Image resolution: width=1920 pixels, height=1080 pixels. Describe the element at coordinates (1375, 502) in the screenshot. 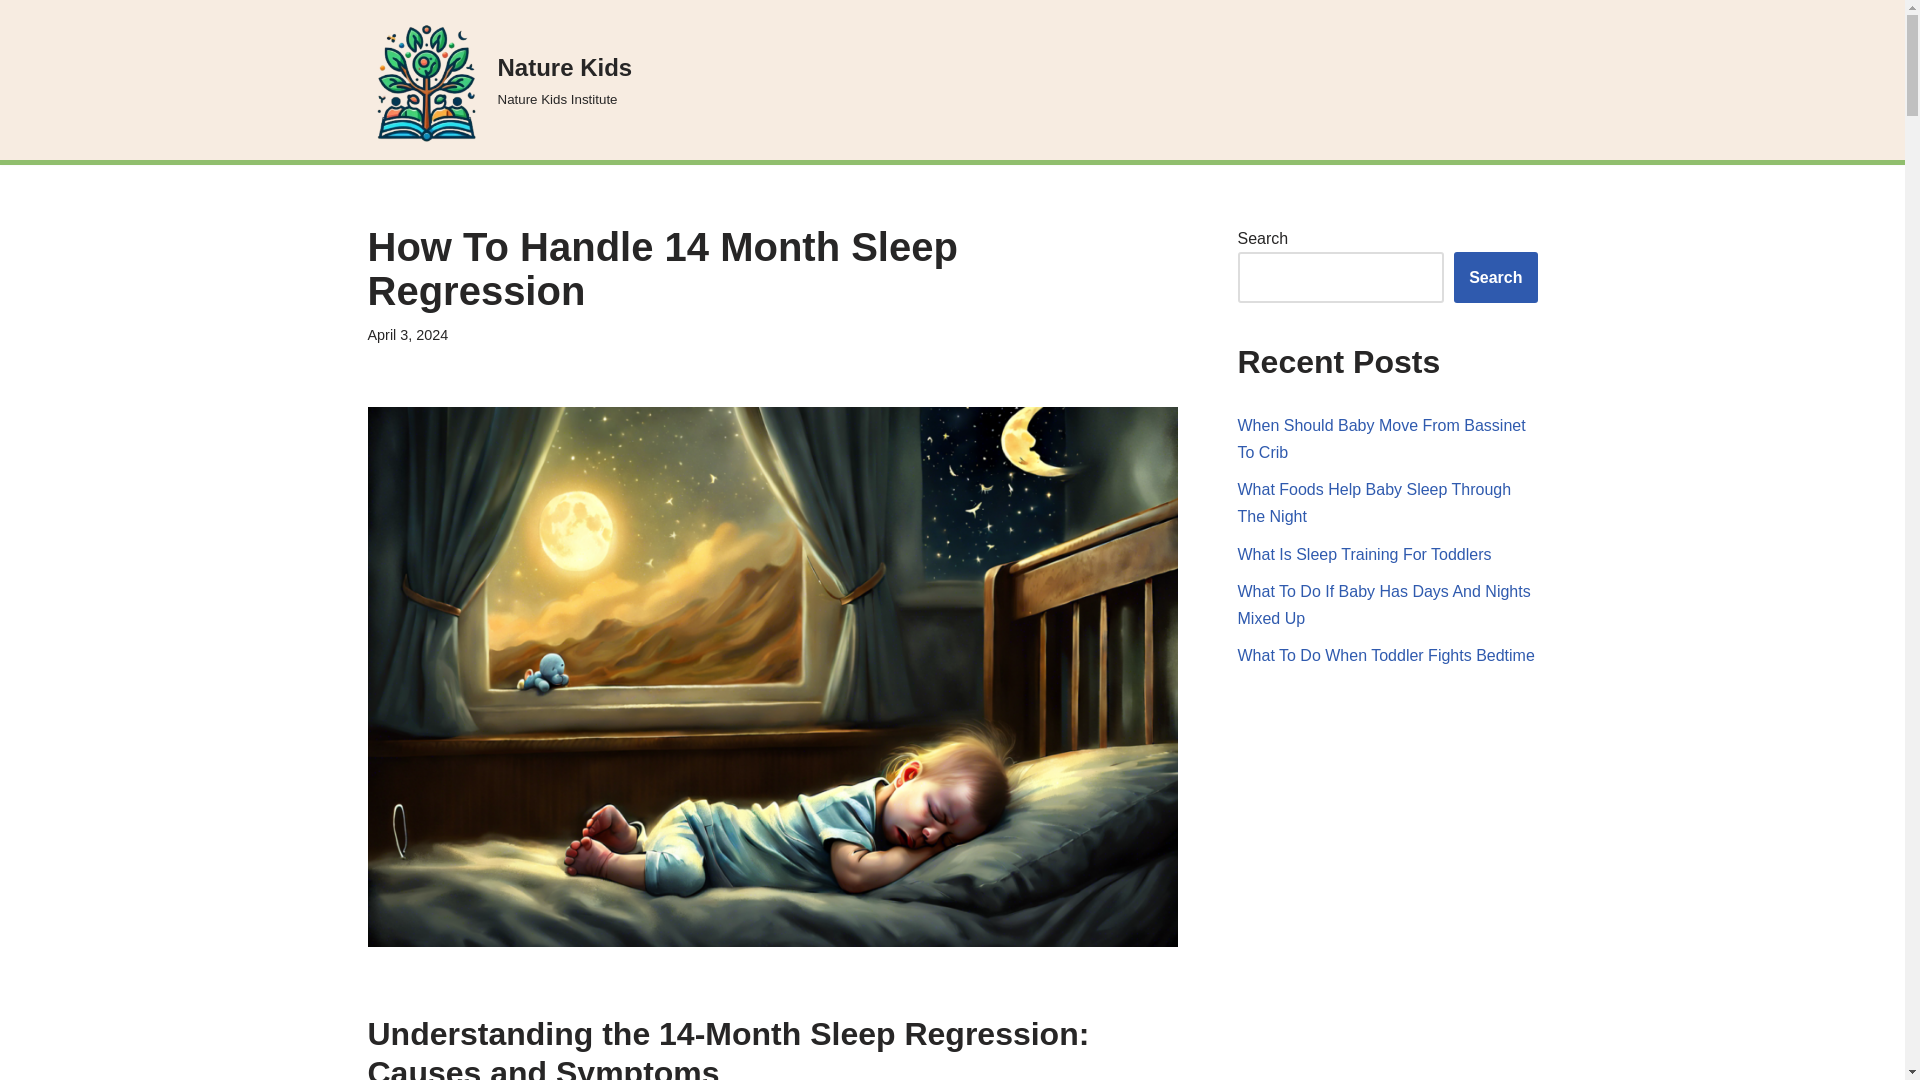

I see `What Is Sleep Training For Toddlers` at that location.